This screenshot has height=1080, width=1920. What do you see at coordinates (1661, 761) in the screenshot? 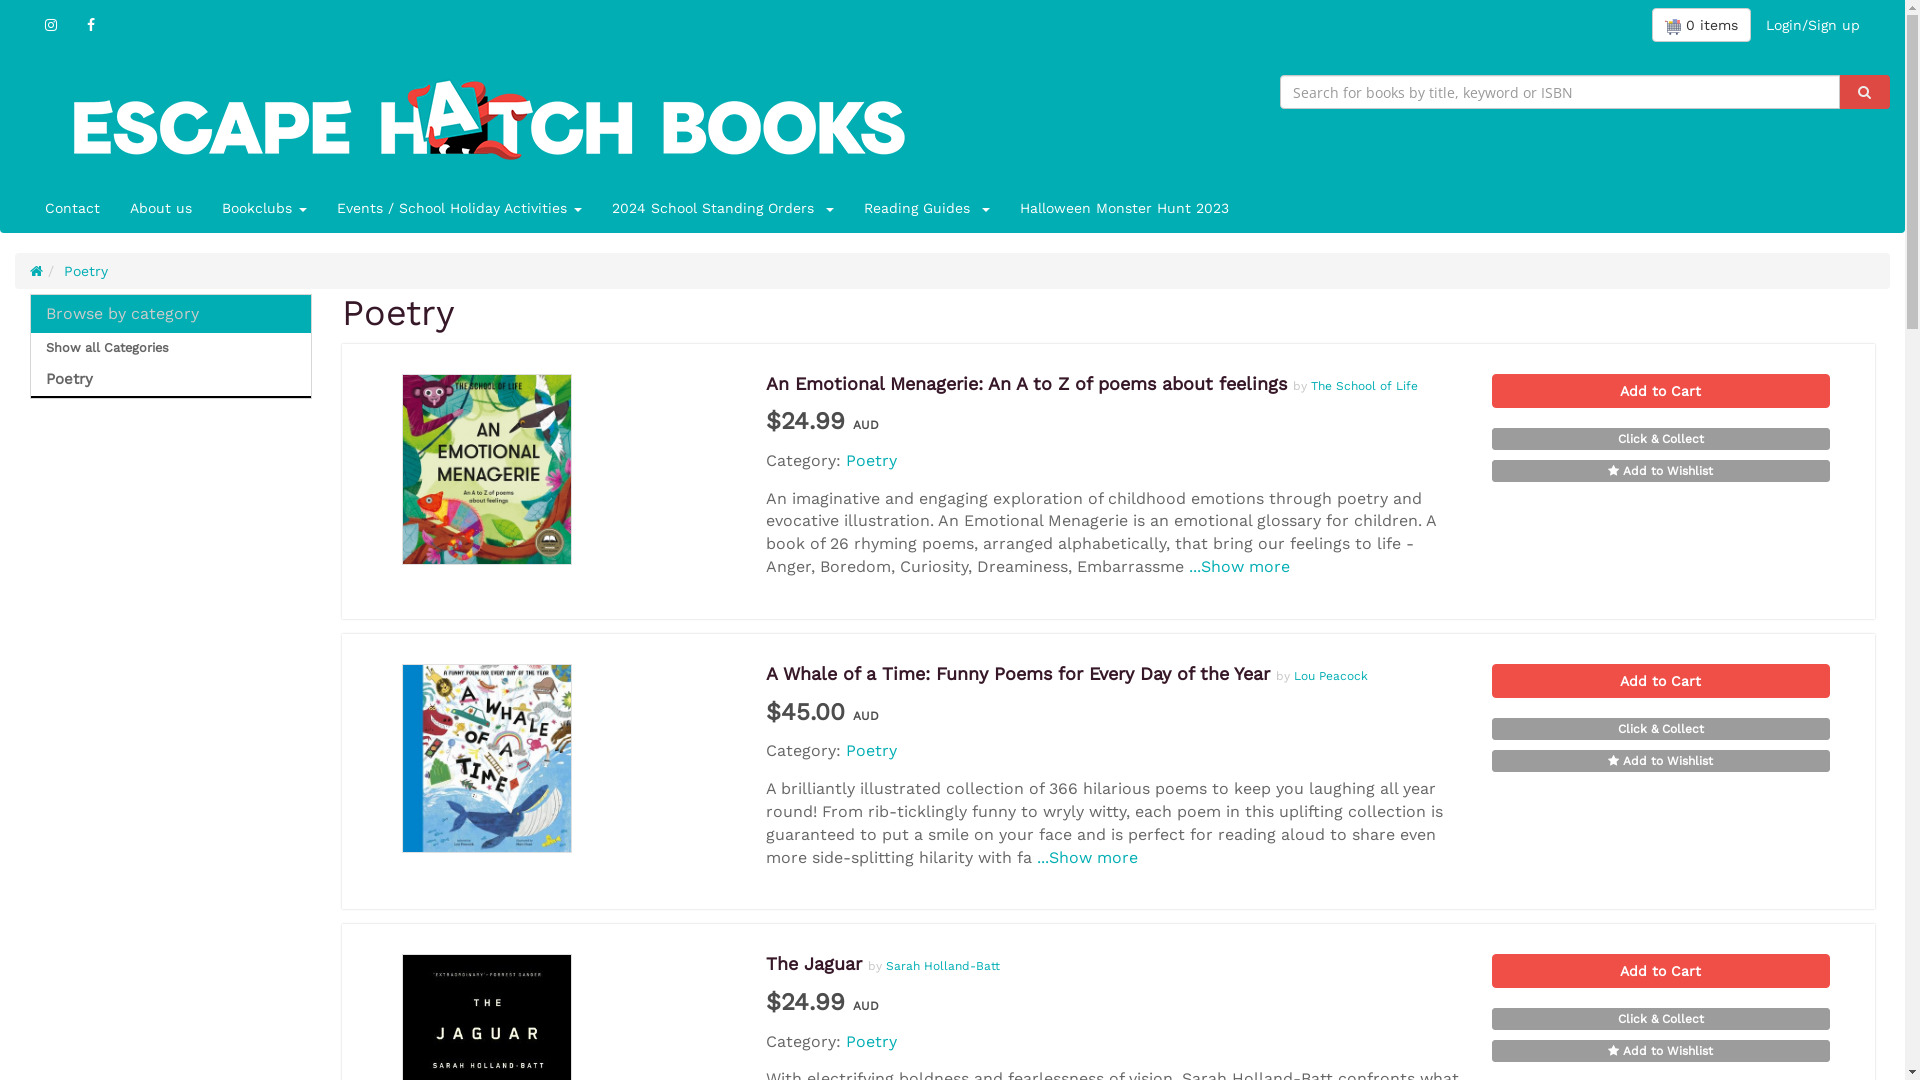
I see `Add to Wishlist` at bounding box center [1661, 761].